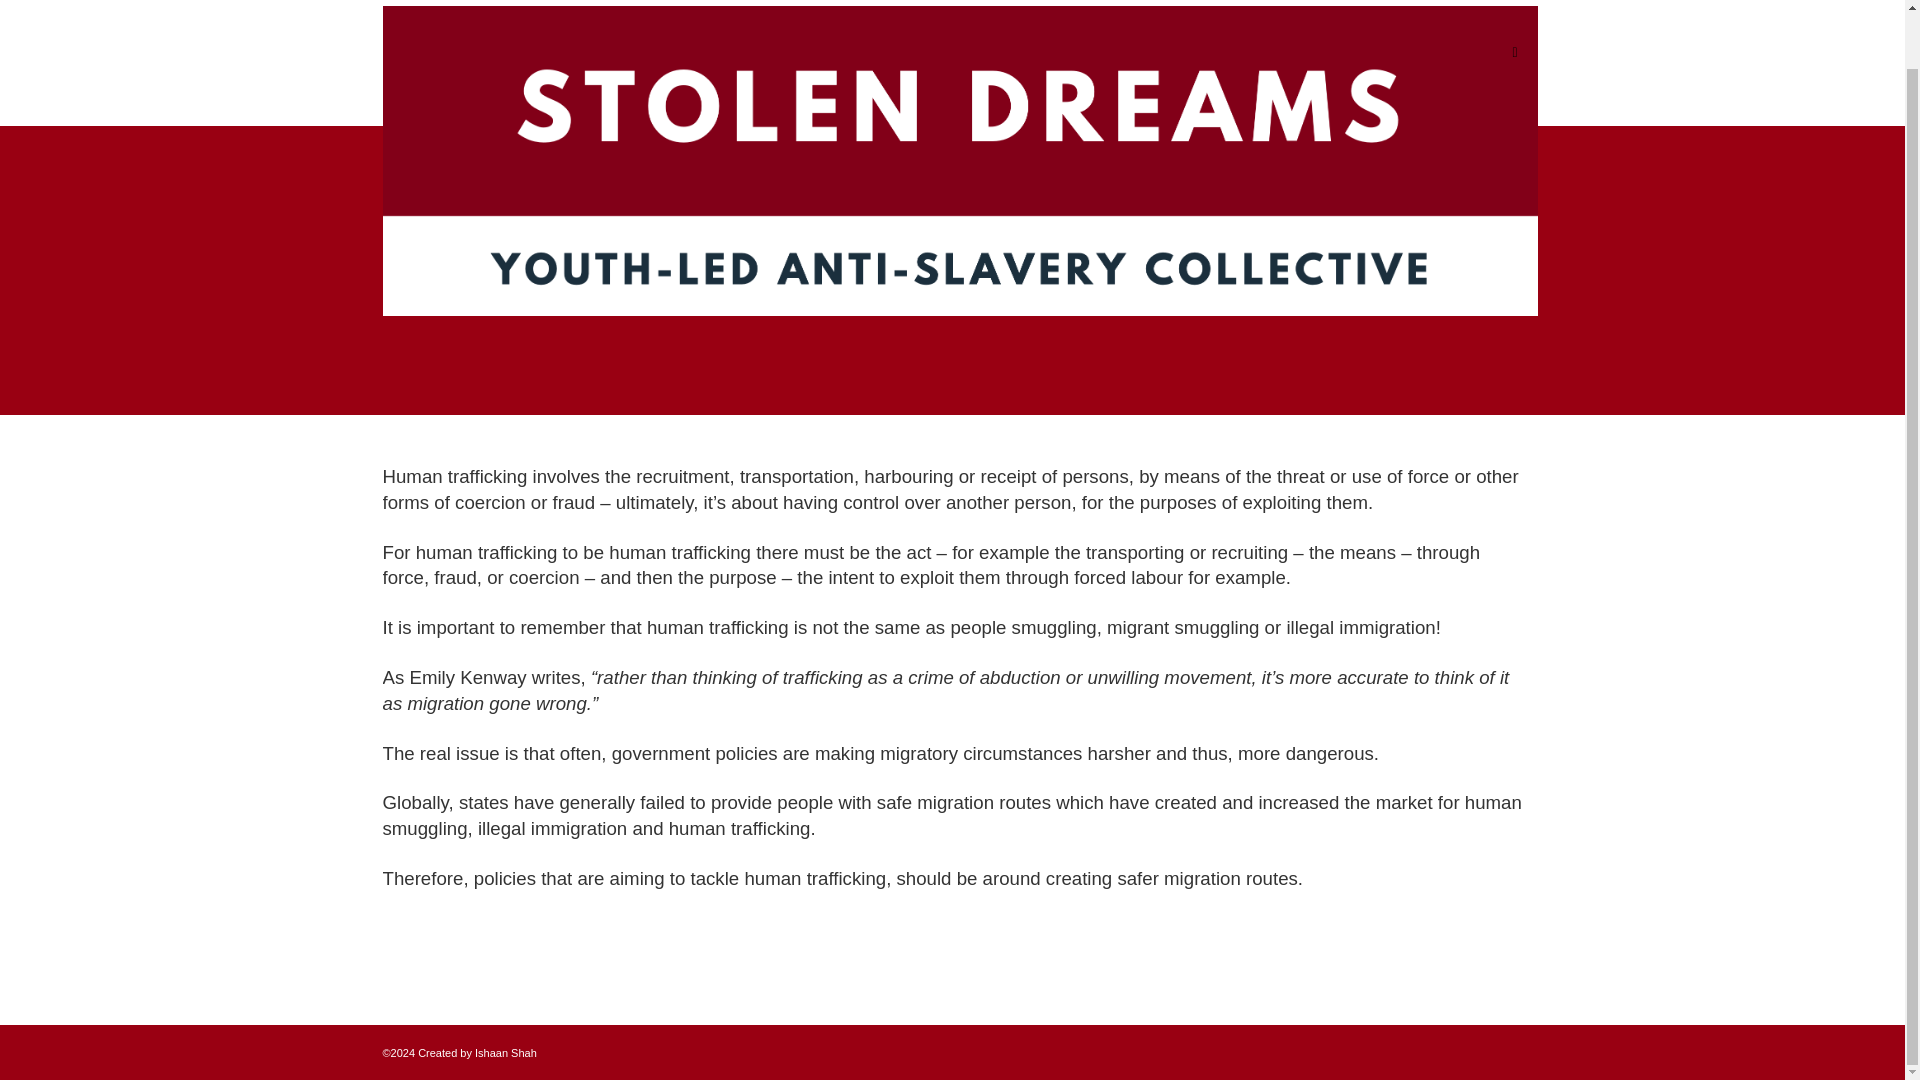 This screenshot has height=1080, width=1920. I want to click on What is Modern Slavery?, so click(1068, 52).